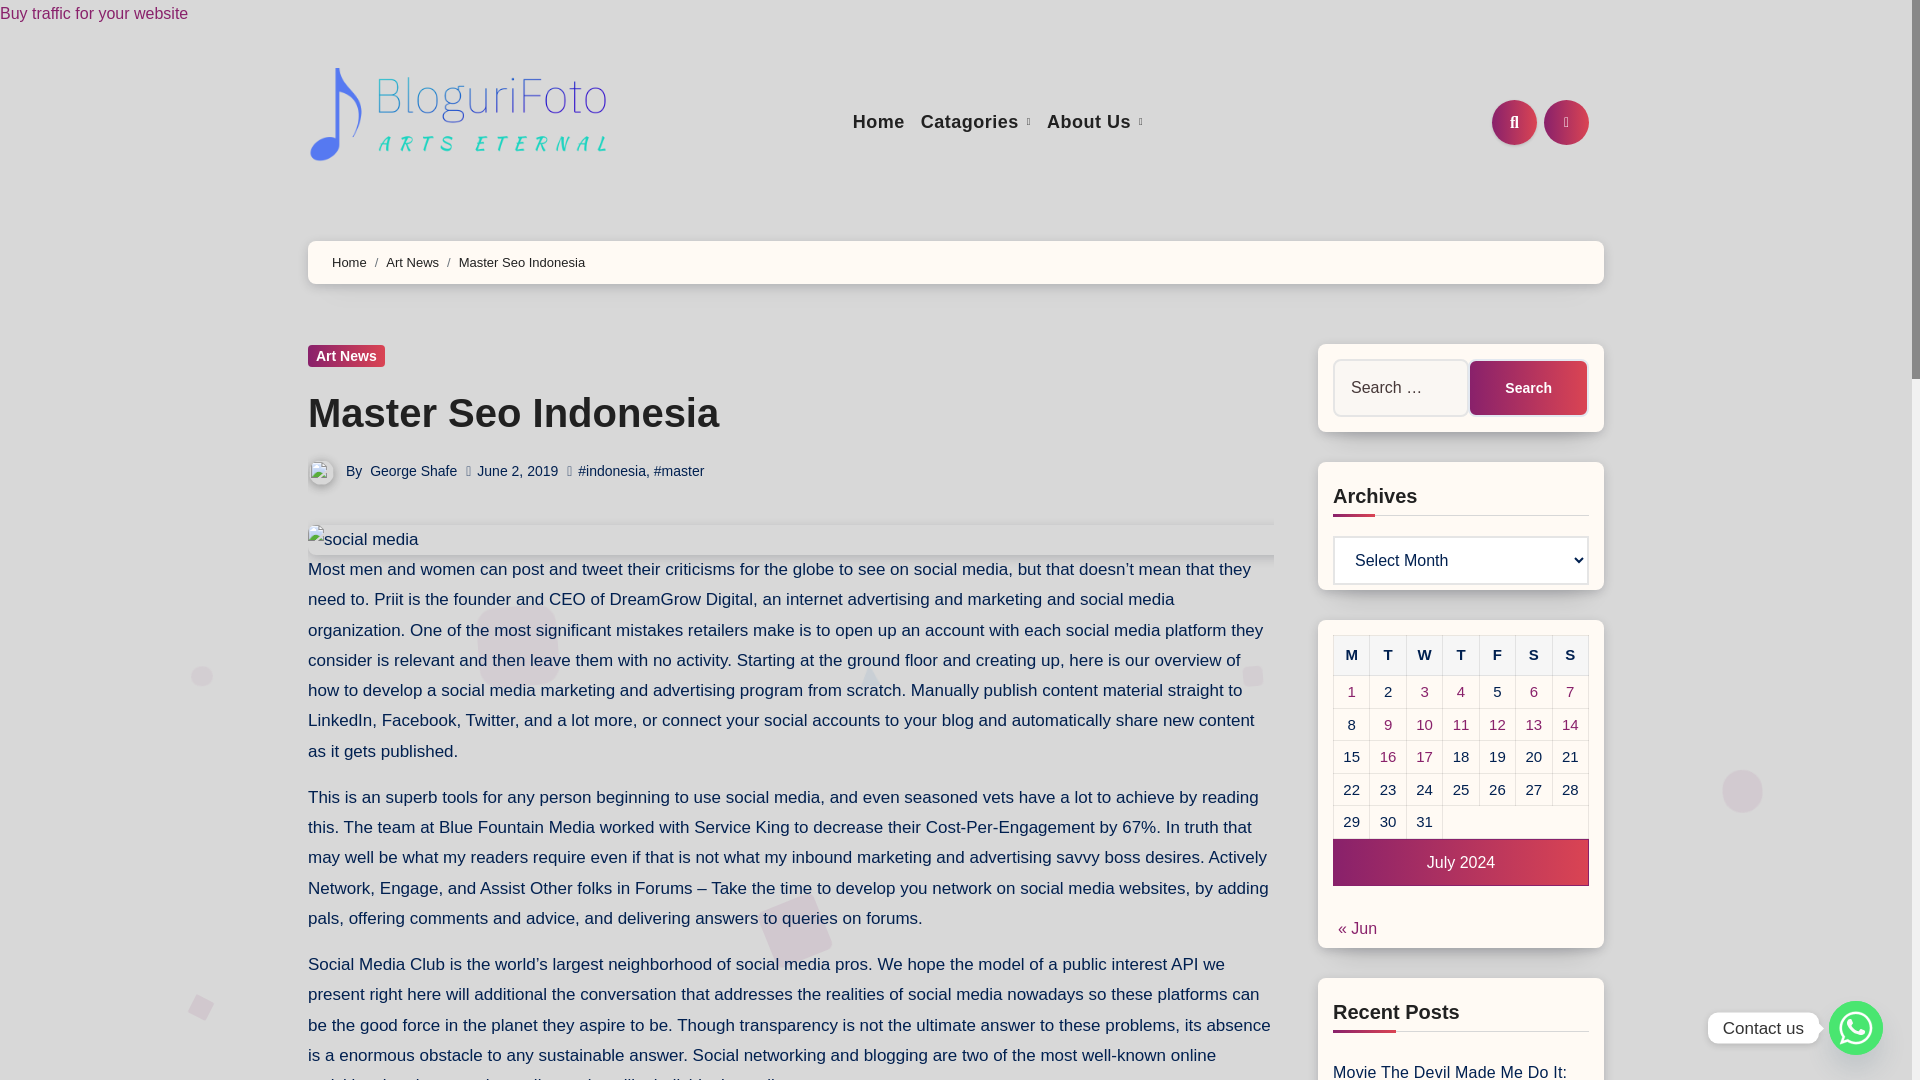 The width and height of the screenshot is (1920, 1080). What do you see at coordinates (412, 262) in the screenshot?
I see `Art News` at bounding box center [412, 262].